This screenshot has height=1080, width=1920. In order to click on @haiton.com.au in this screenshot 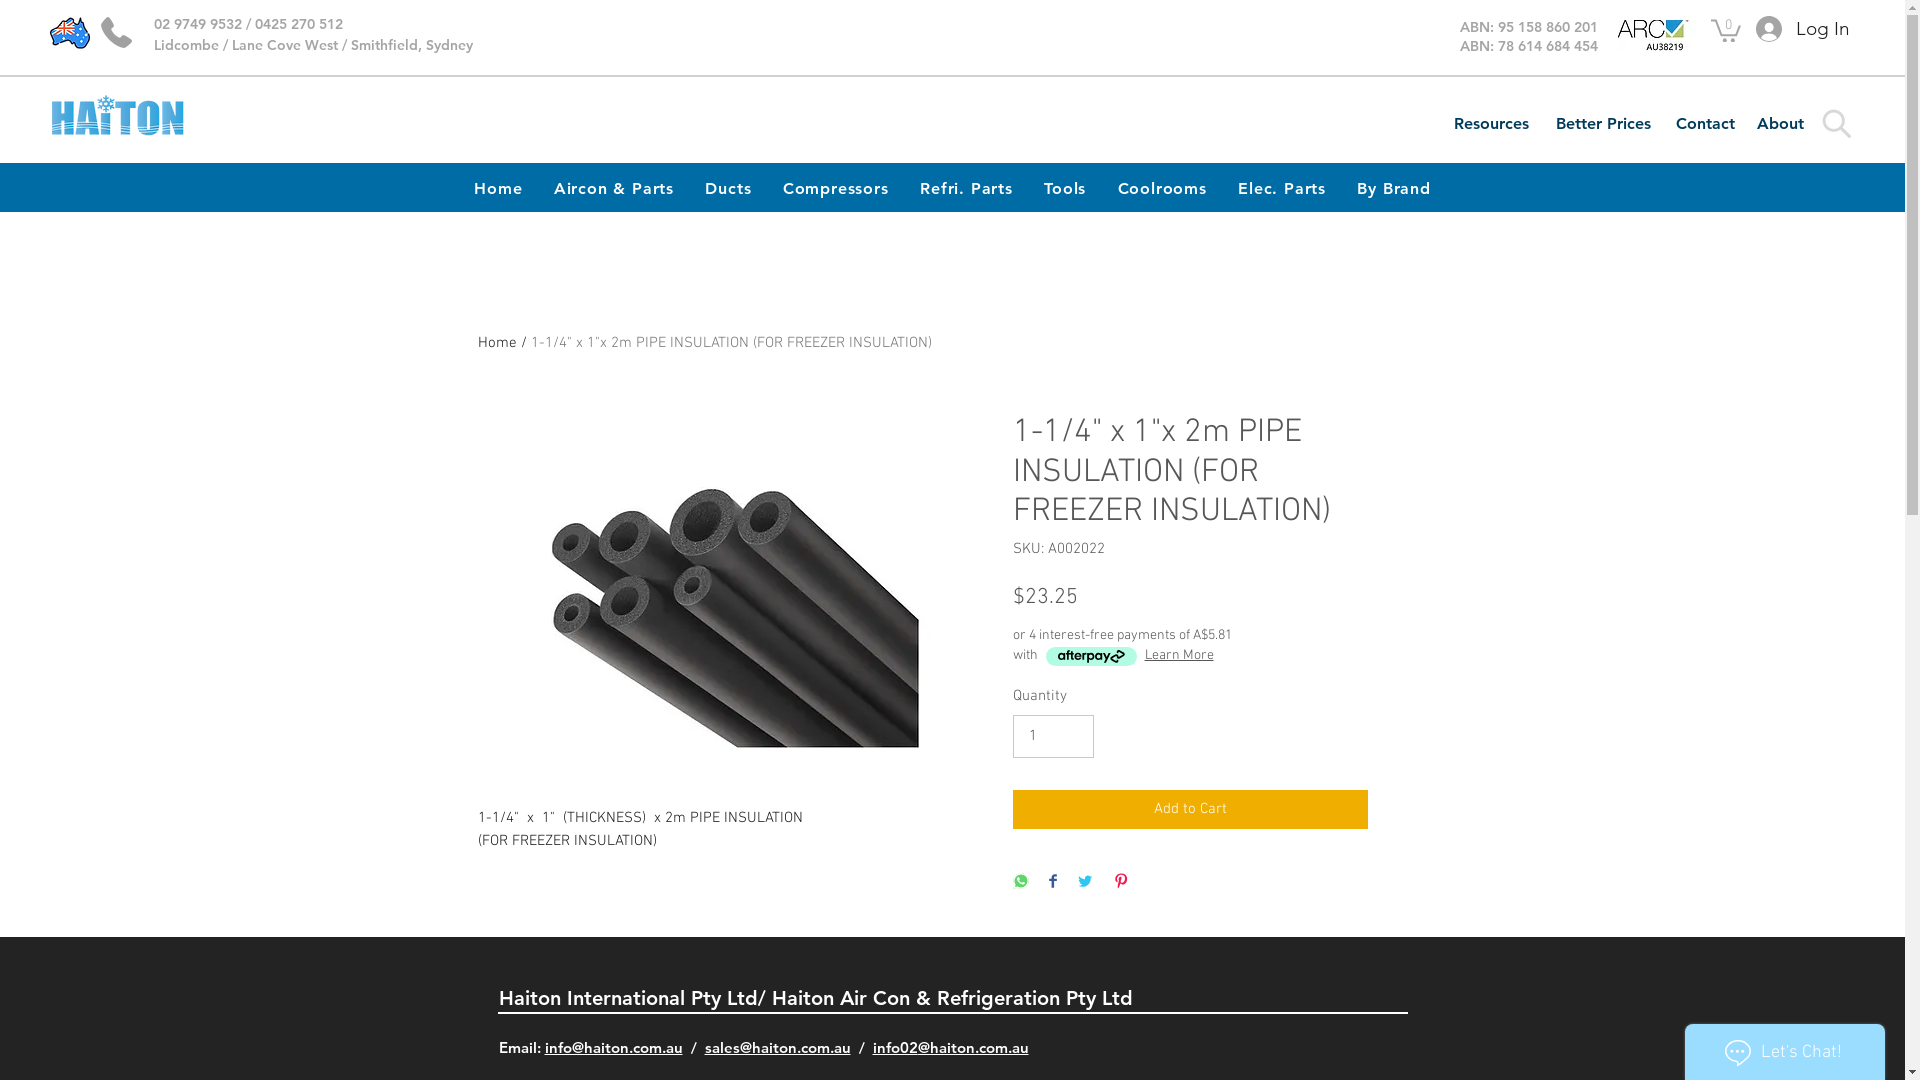, I will do `click(974, 1048)`.